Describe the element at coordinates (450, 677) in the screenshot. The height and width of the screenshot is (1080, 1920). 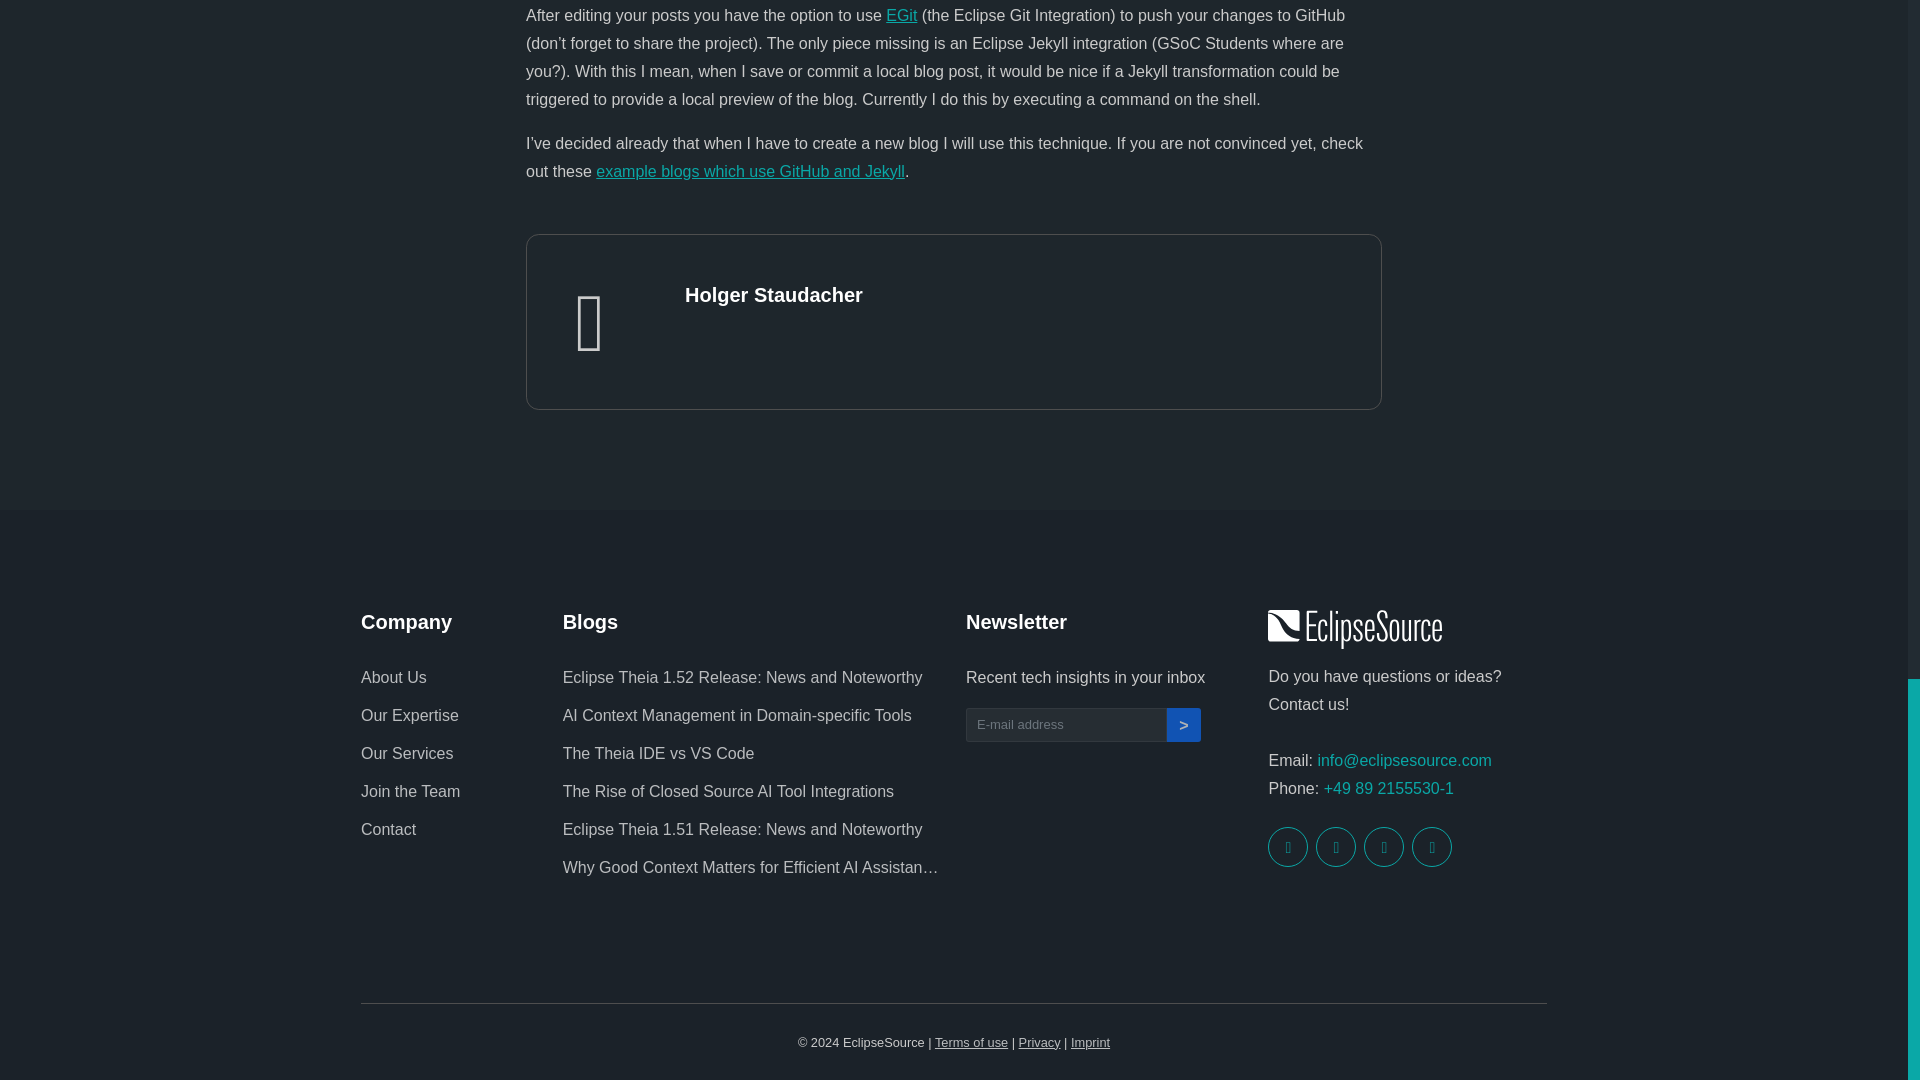
I see `About Us` at that location.